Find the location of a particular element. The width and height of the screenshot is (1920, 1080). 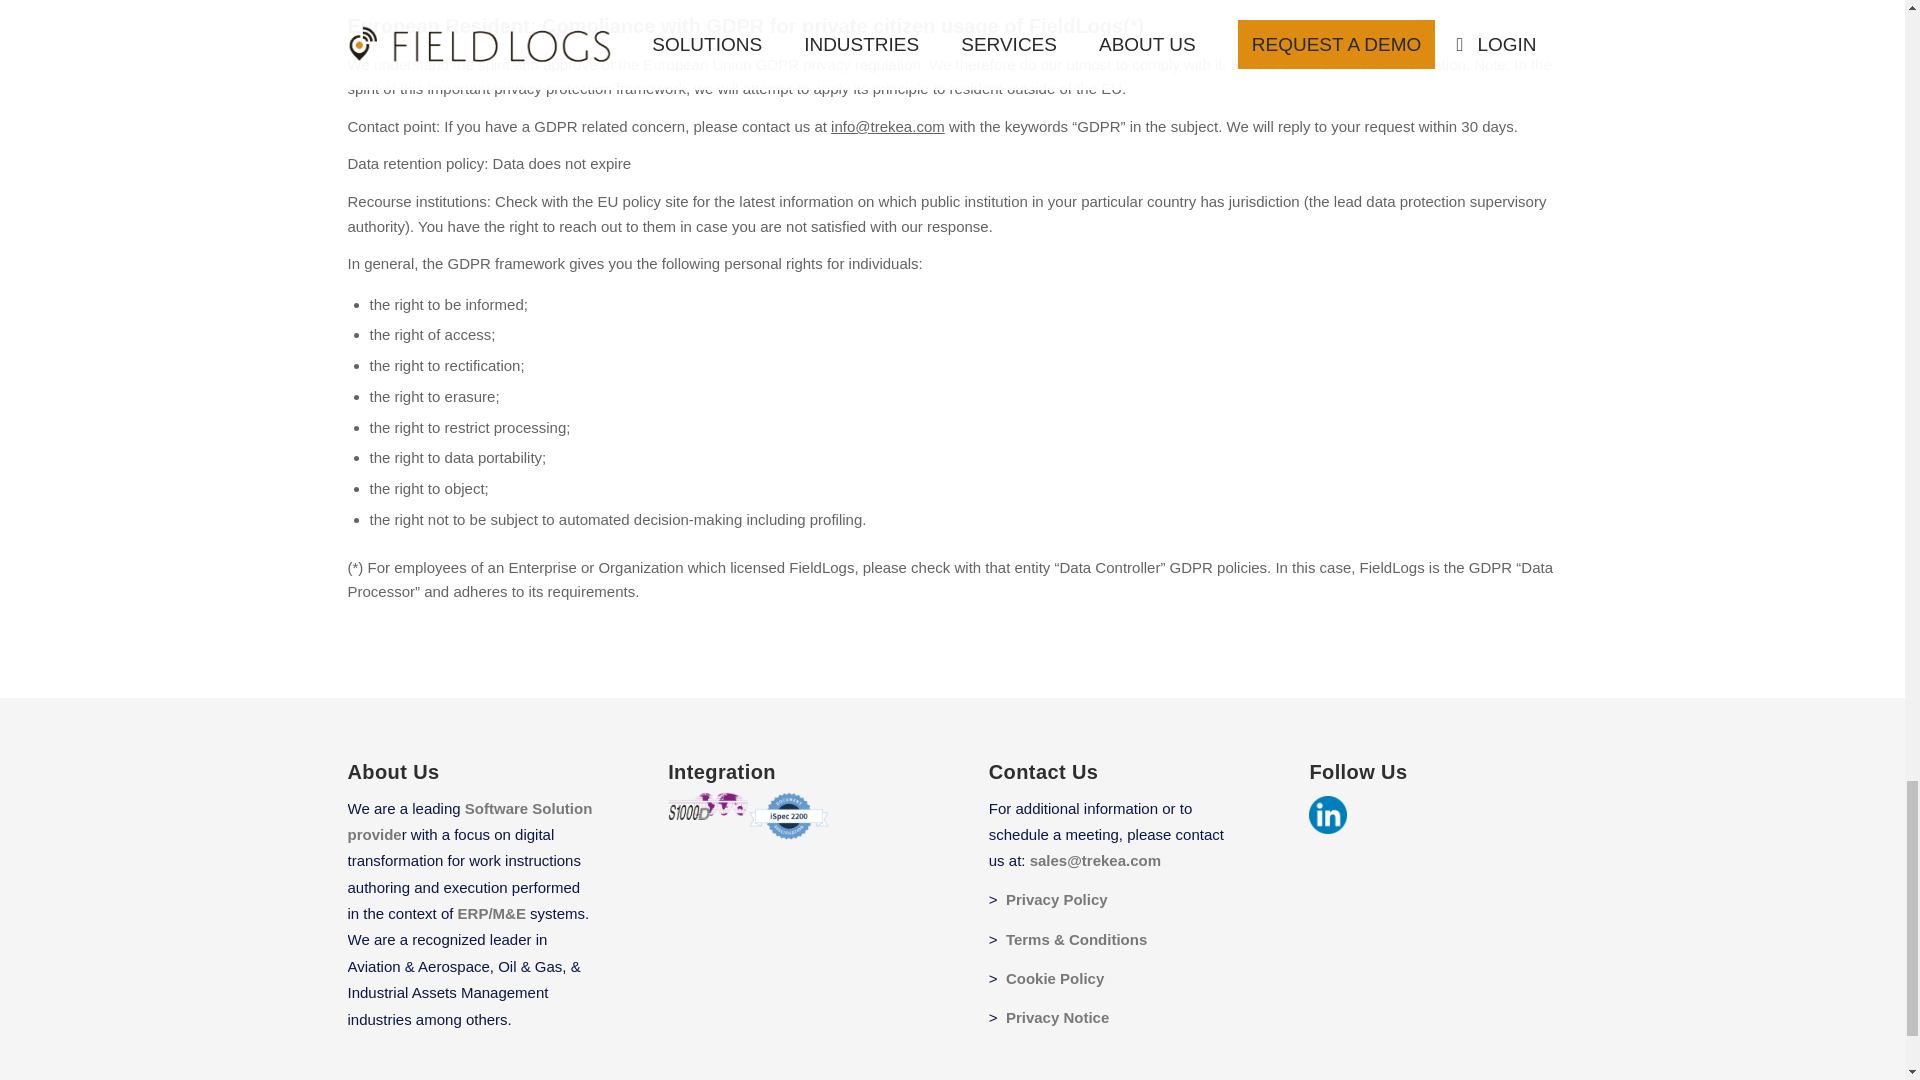

Privacy Notice is located at coordinates (1058, 1017).